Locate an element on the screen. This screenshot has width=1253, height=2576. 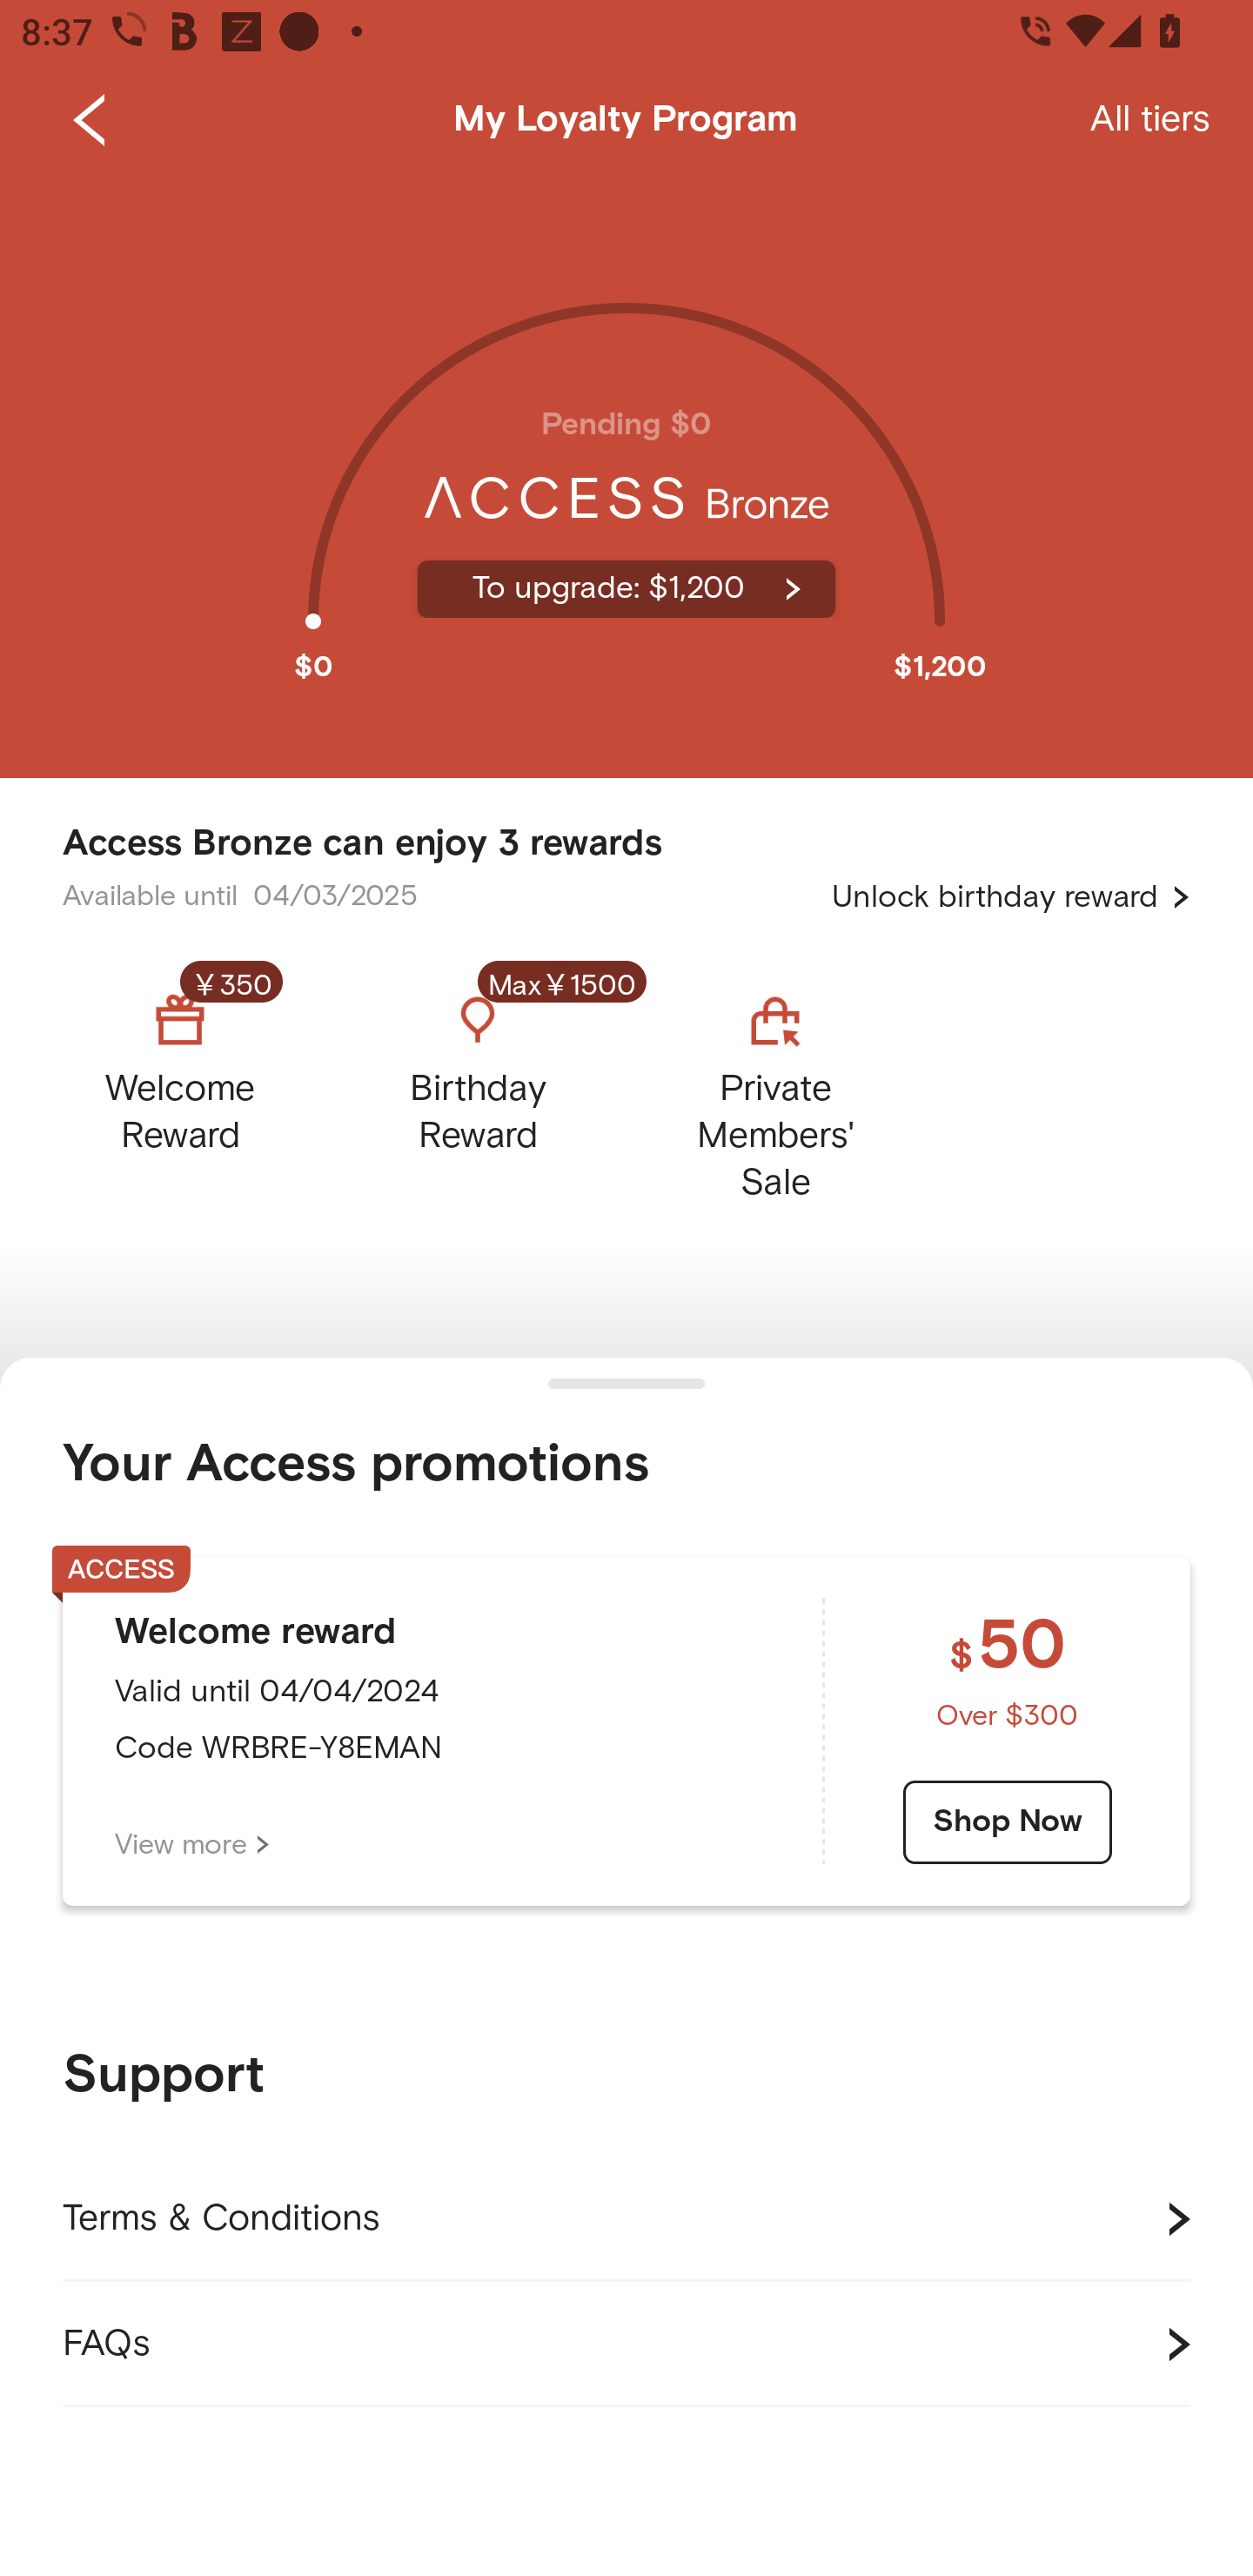
Pending $0 To upgrade: $1,200 $0 $1,200 is located at coordinates (626, 477).